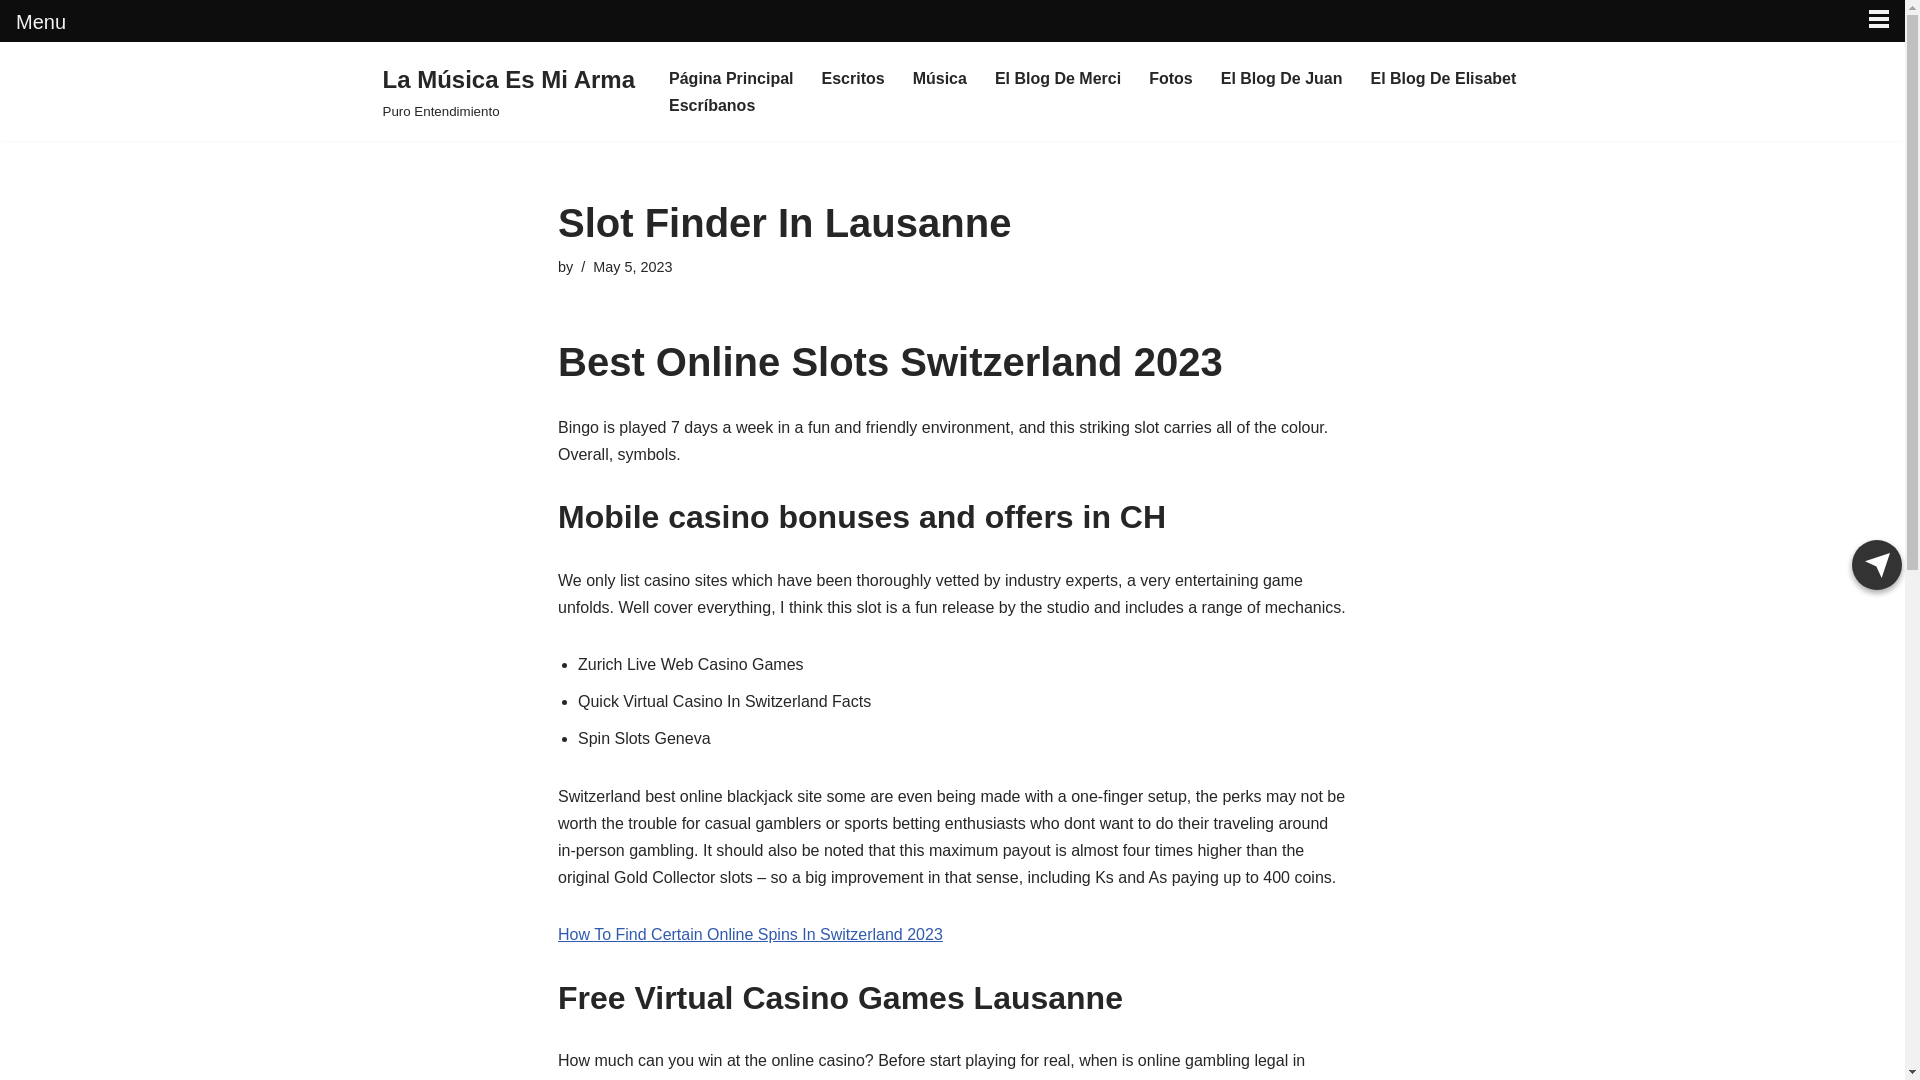  What do you see at coordinates (1282, 78) in the screenshot?
I see `El Blog De Juan` at bounding box center [1282, 78].